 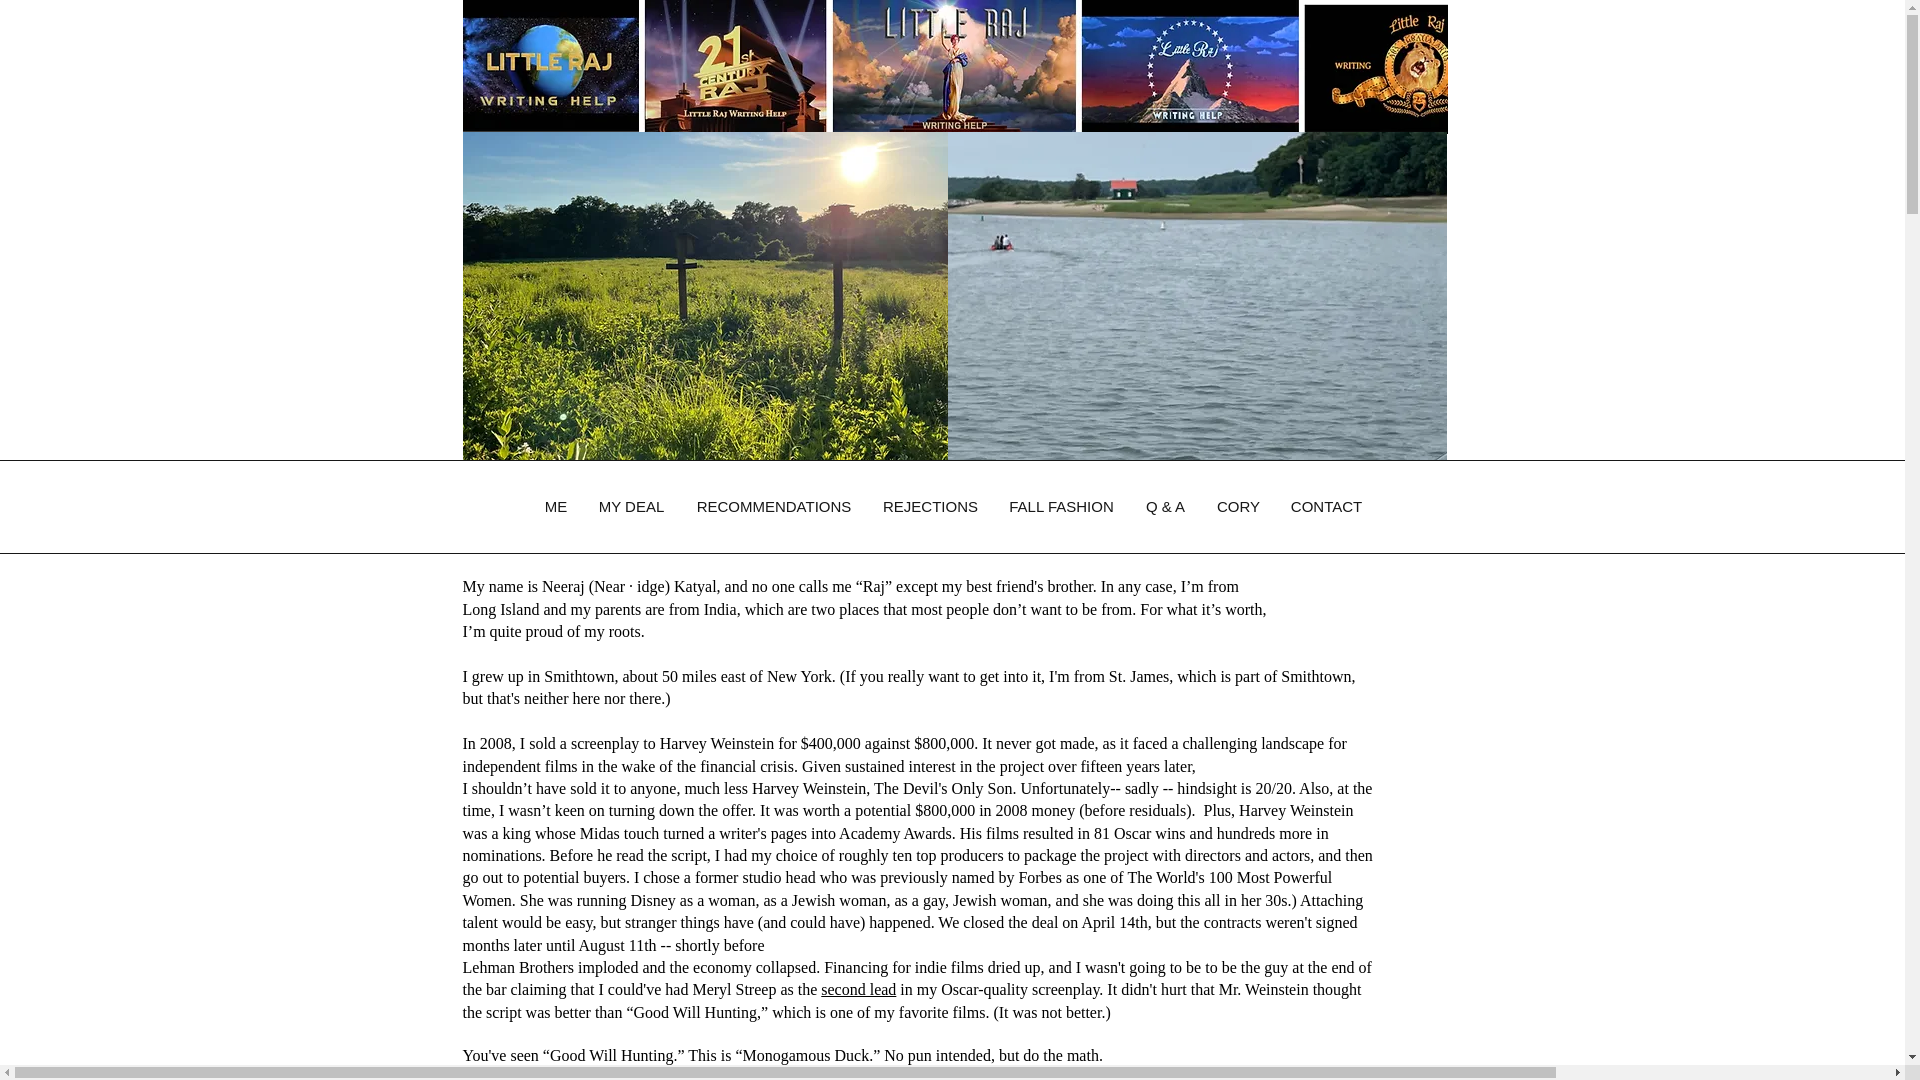 What do you see at coordinates (773, 506) in the screenshot?
I see `RECOMMENDATIONS` at bounding box center [773, 506].